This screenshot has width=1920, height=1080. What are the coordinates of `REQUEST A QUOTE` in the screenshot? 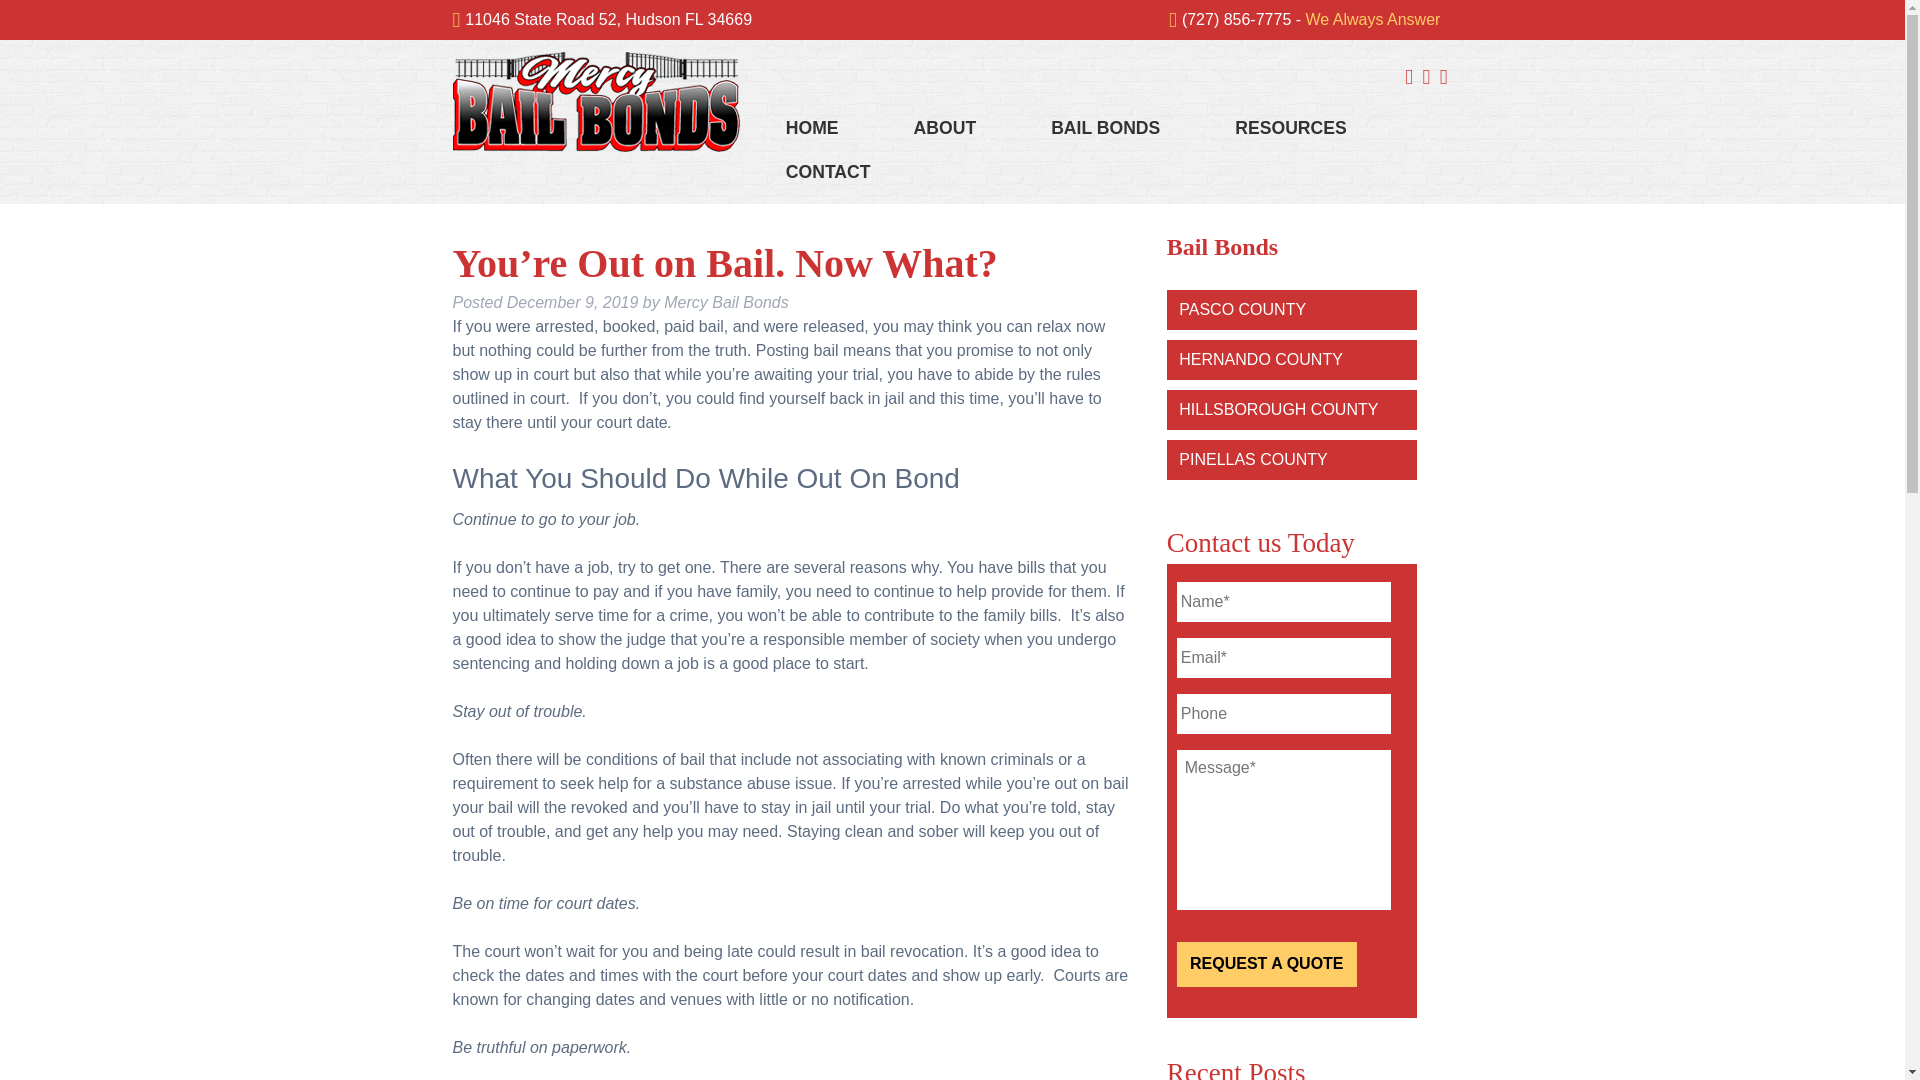 It's located at (1266, 964).